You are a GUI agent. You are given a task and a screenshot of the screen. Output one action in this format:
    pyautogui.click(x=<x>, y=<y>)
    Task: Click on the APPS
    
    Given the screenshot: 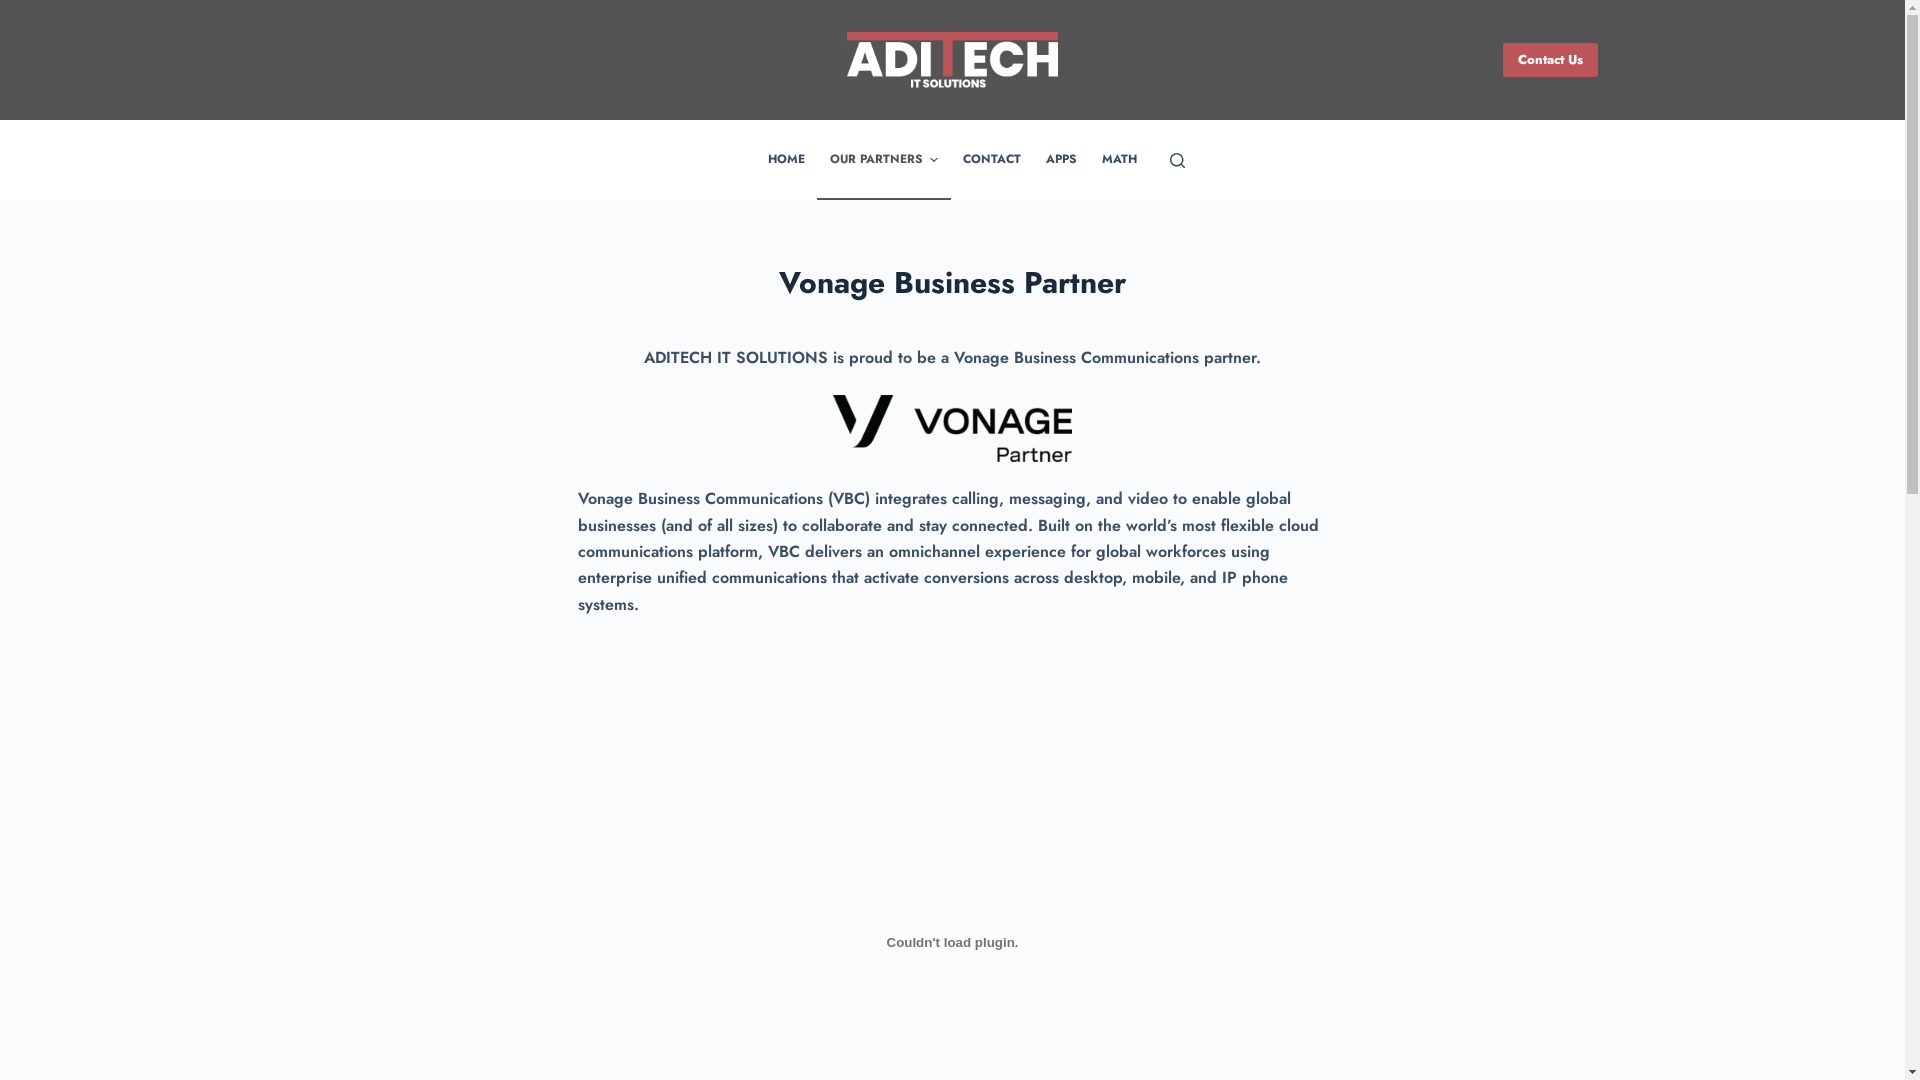 What is the action you would take?
    pyautogui.click(x=1062, y=160)
    